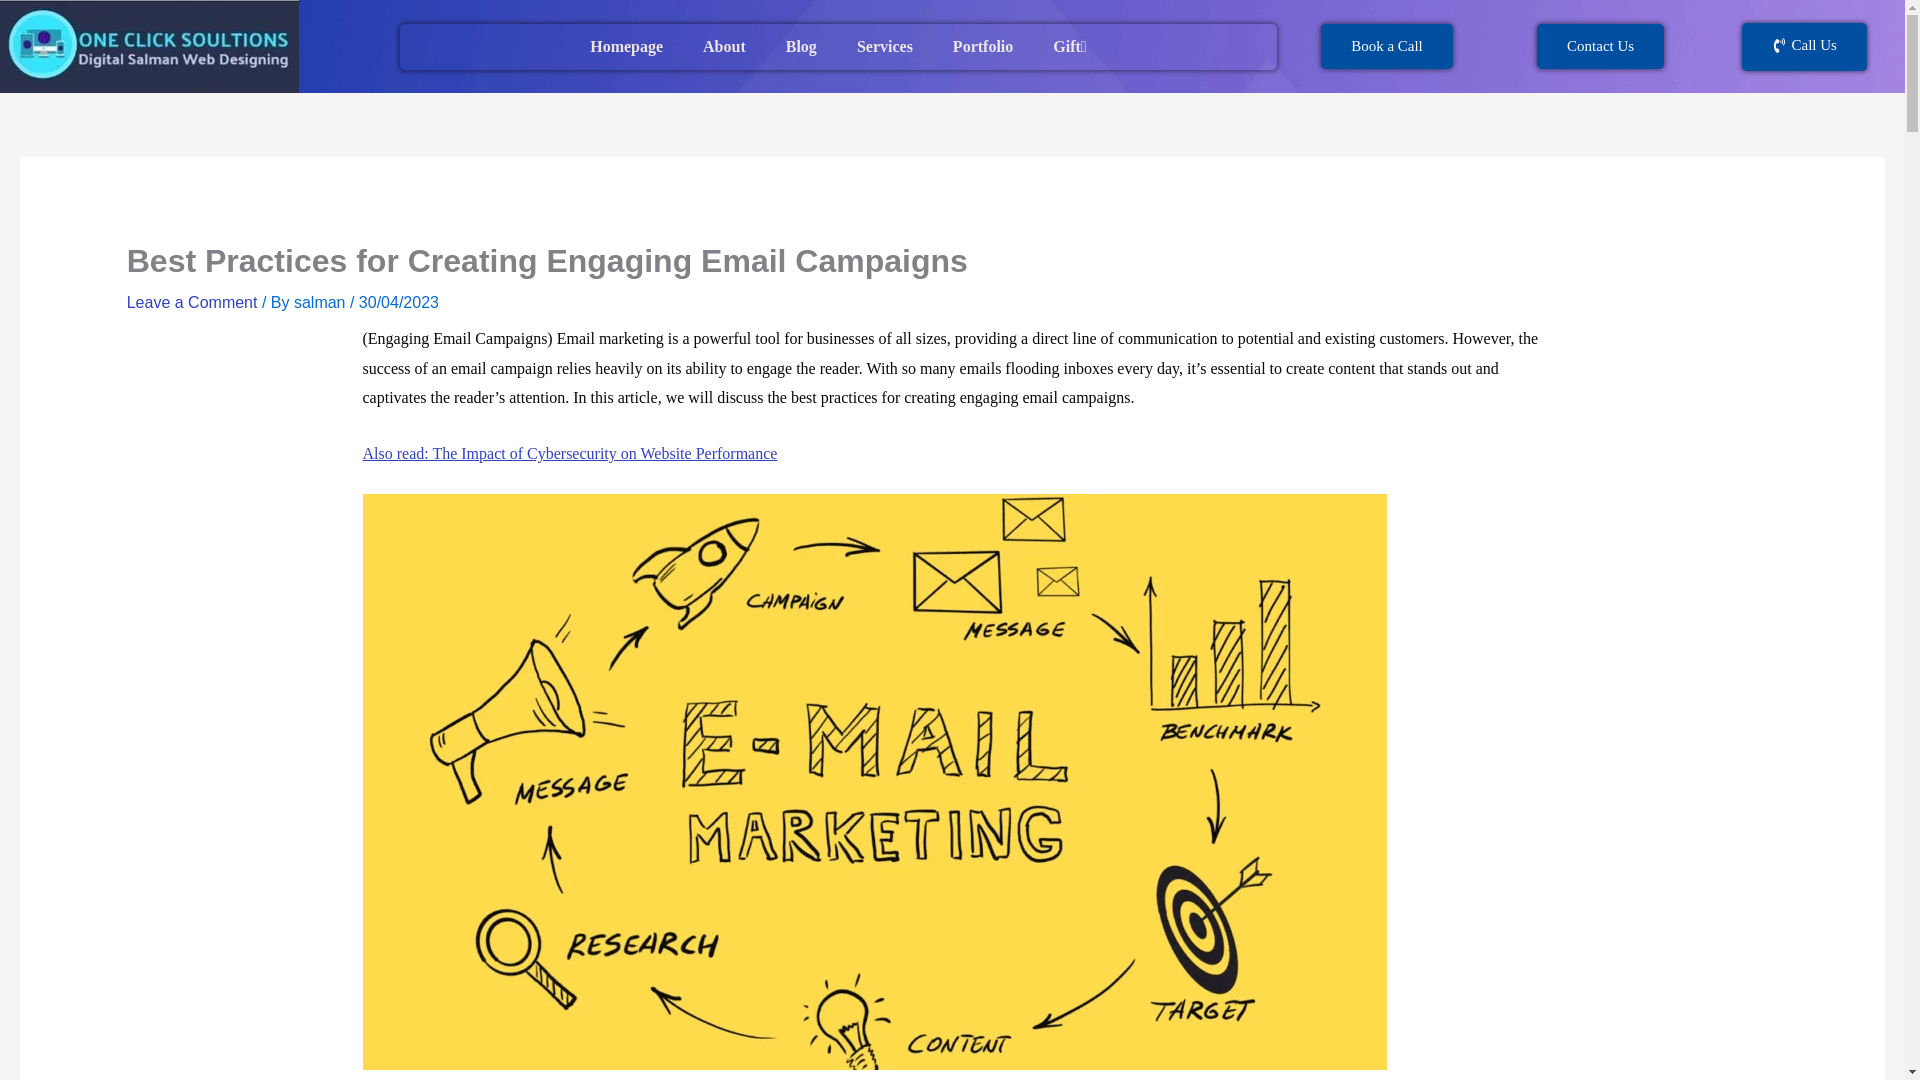 Image resolution: width=1920 pixels, height=1080 pixels. Describe the element at coordinates (321, 302) in the screenshot. I see `salman` at that location.